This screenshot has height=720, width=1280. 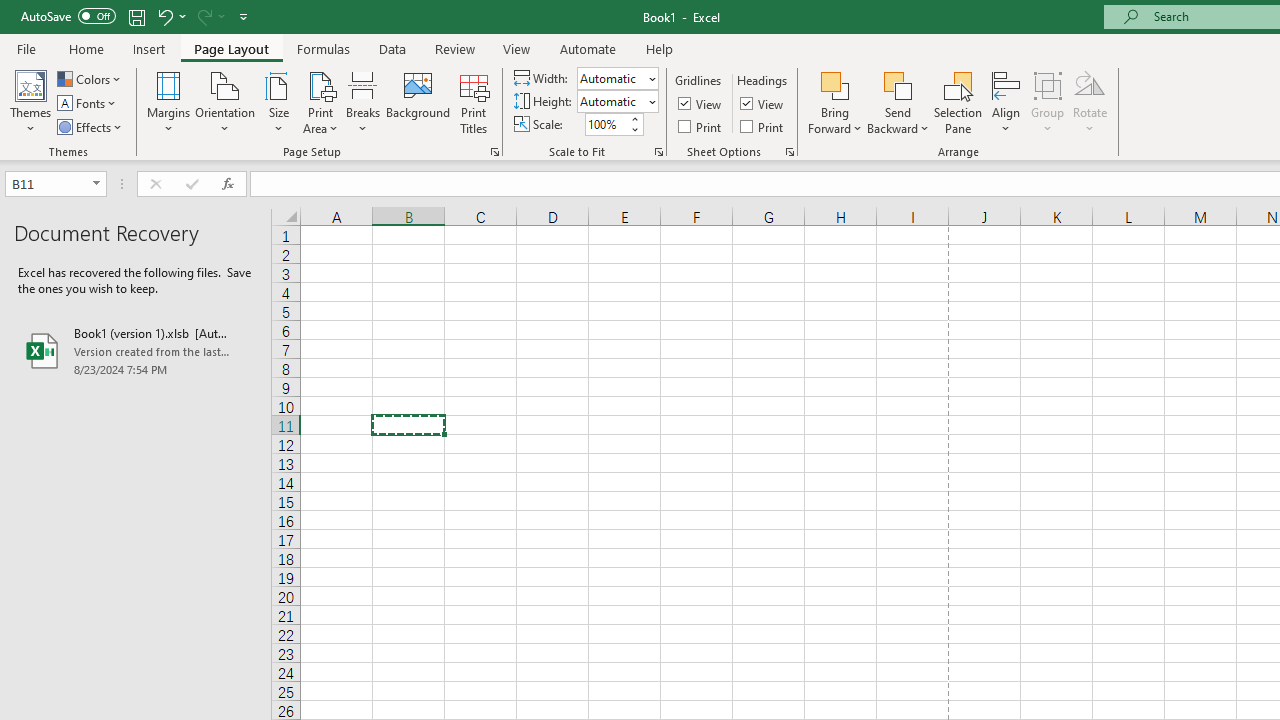 I want to click on Height, so click(x=612, y=101).